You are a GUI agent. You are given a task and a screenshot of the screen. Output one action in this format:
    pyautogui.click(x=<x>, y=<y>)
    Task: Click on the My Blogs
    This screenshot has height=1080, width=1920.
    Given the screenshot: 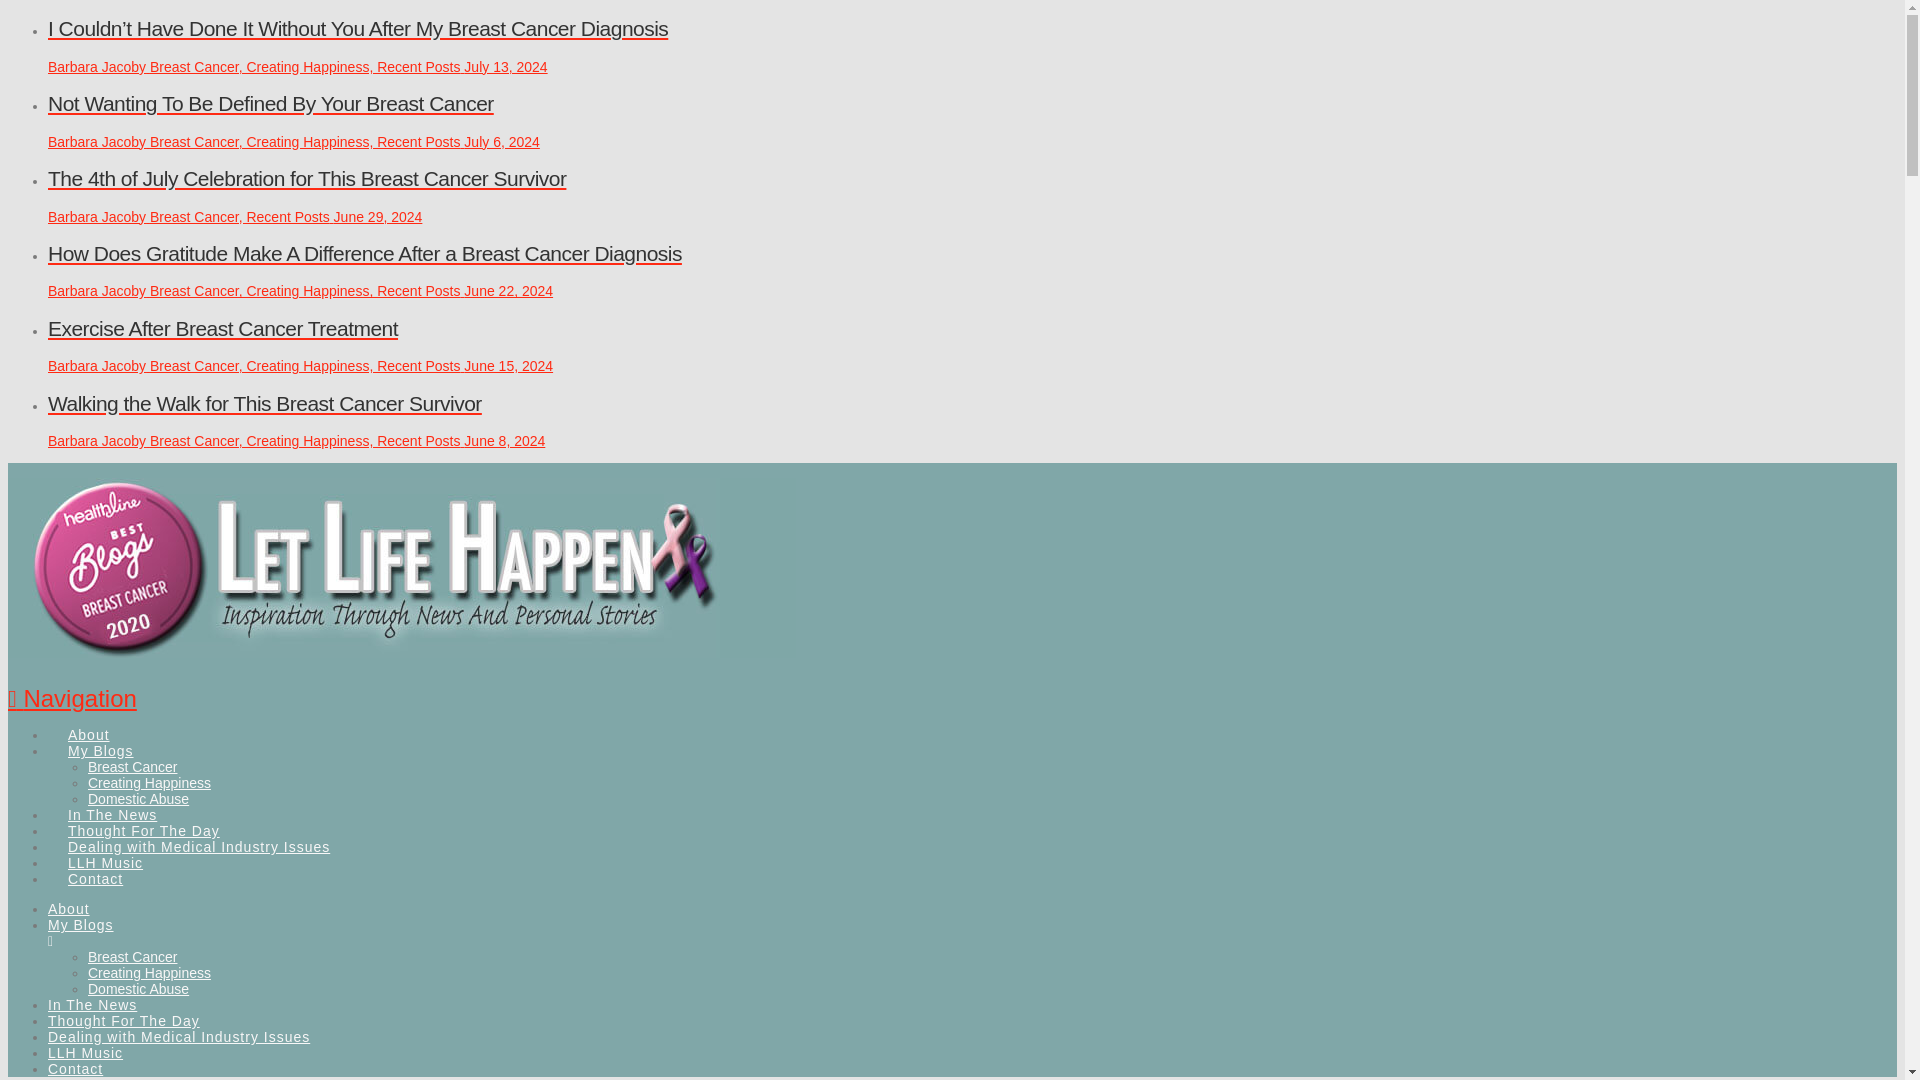 What is the action you would take?
    pyautogui.click(x=628, y=932)
    